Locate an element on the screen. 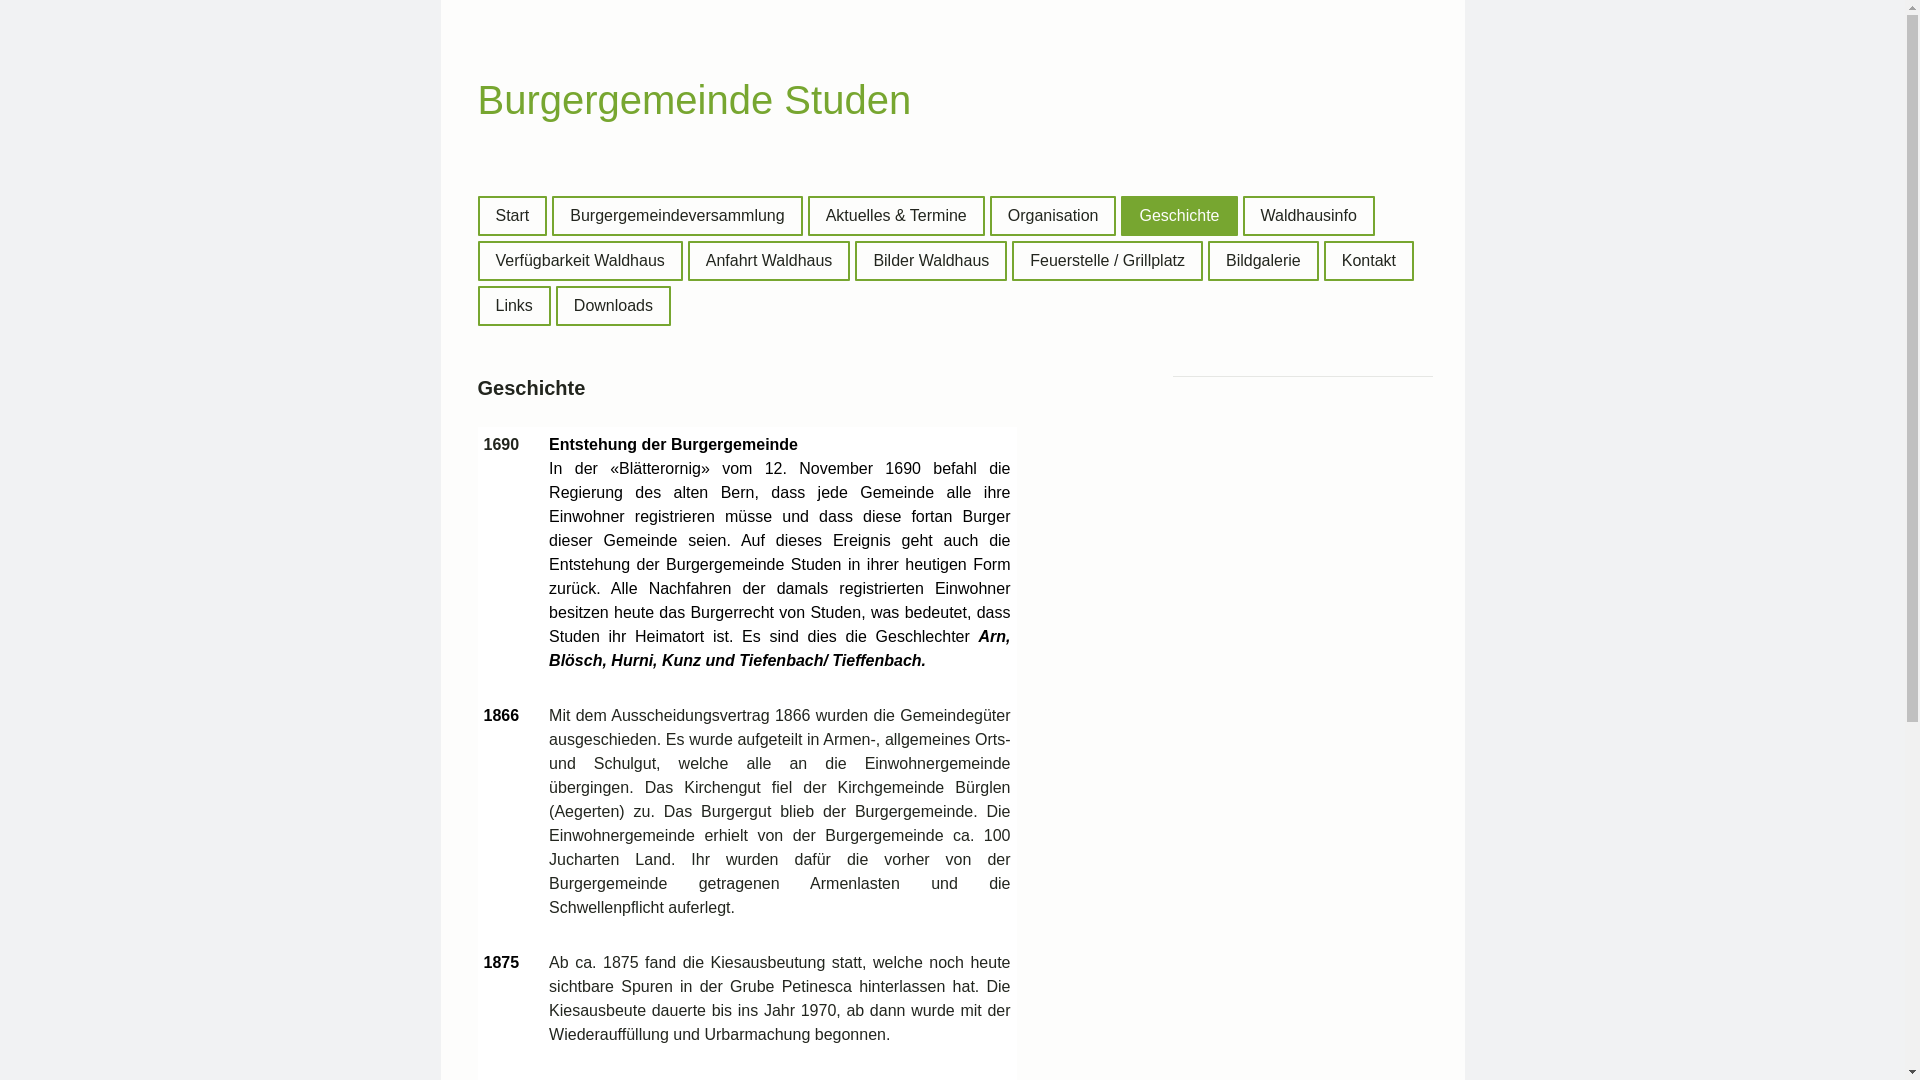 The height and width of the screenshot is (1080, 1920). Start is located at coordinates (513, 216).